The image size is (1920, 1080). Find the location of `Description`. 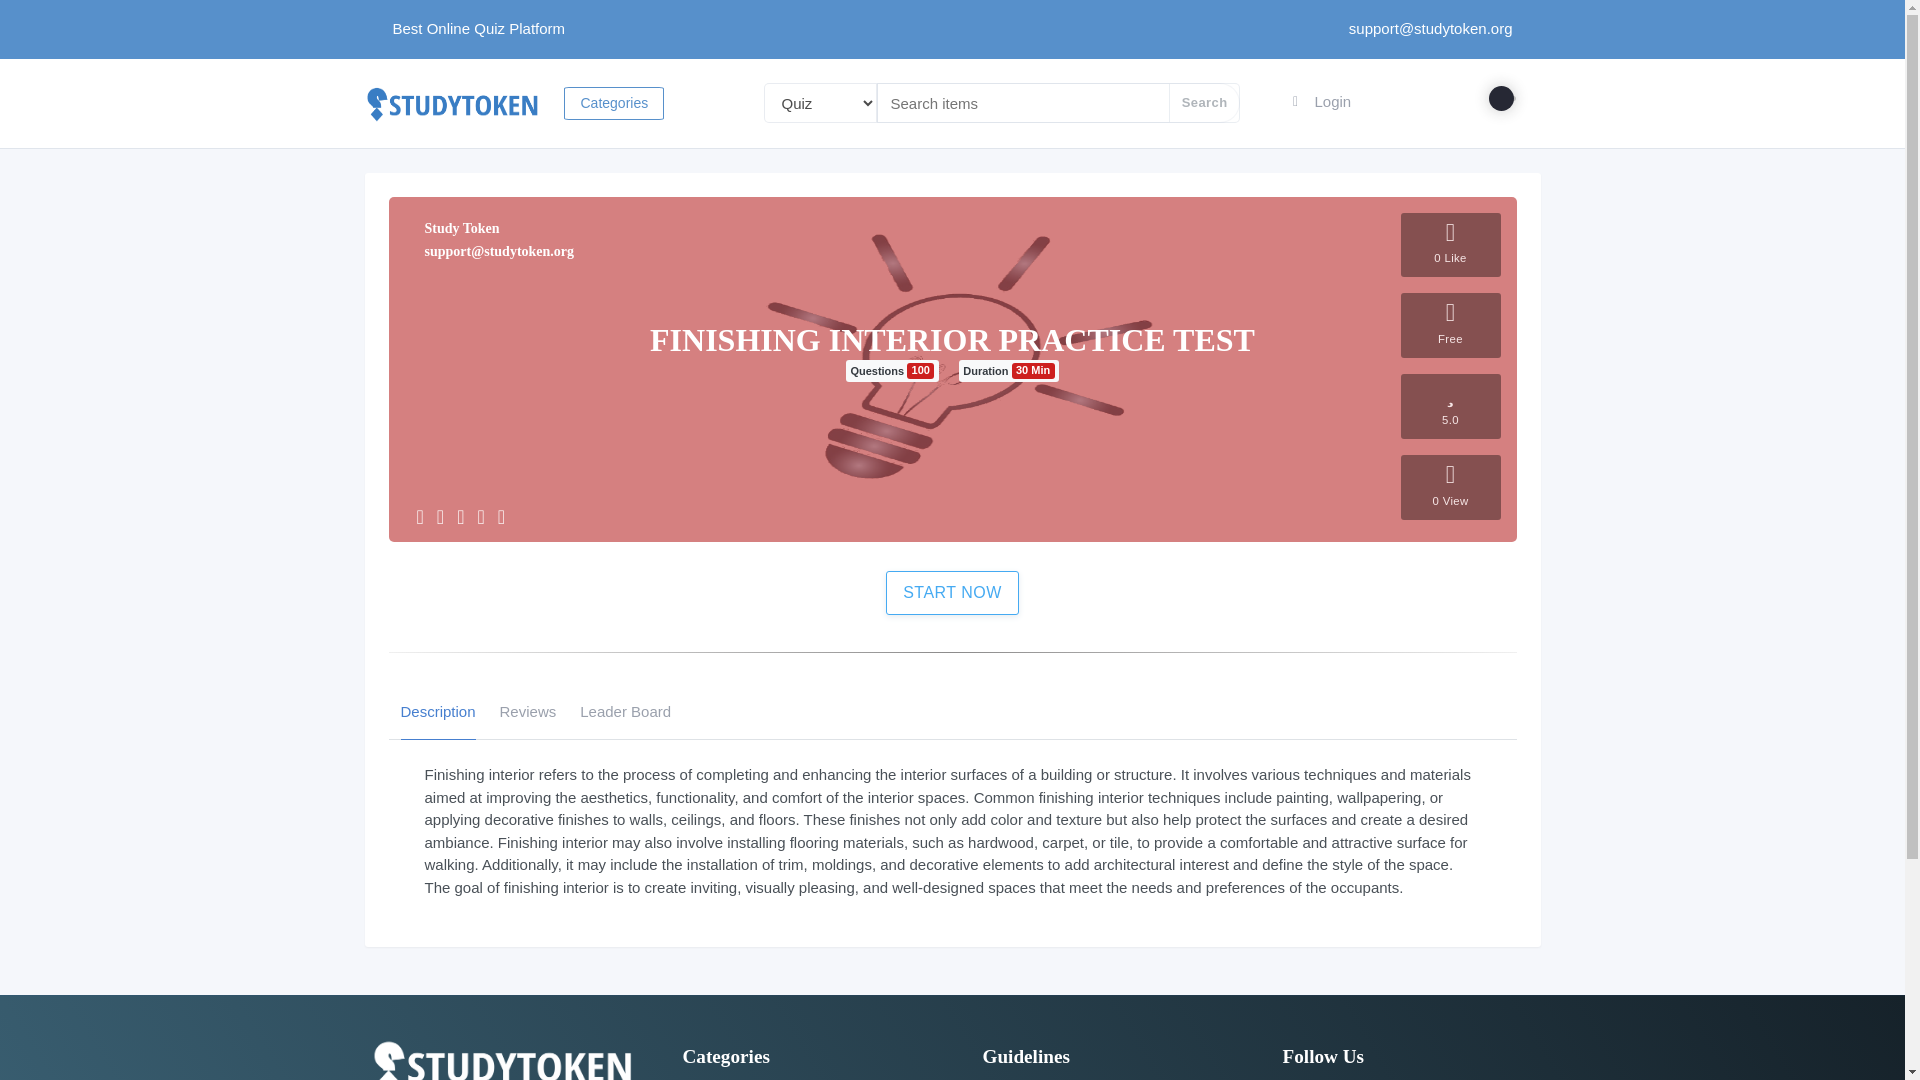

Description is located at coordinates (436, 711).